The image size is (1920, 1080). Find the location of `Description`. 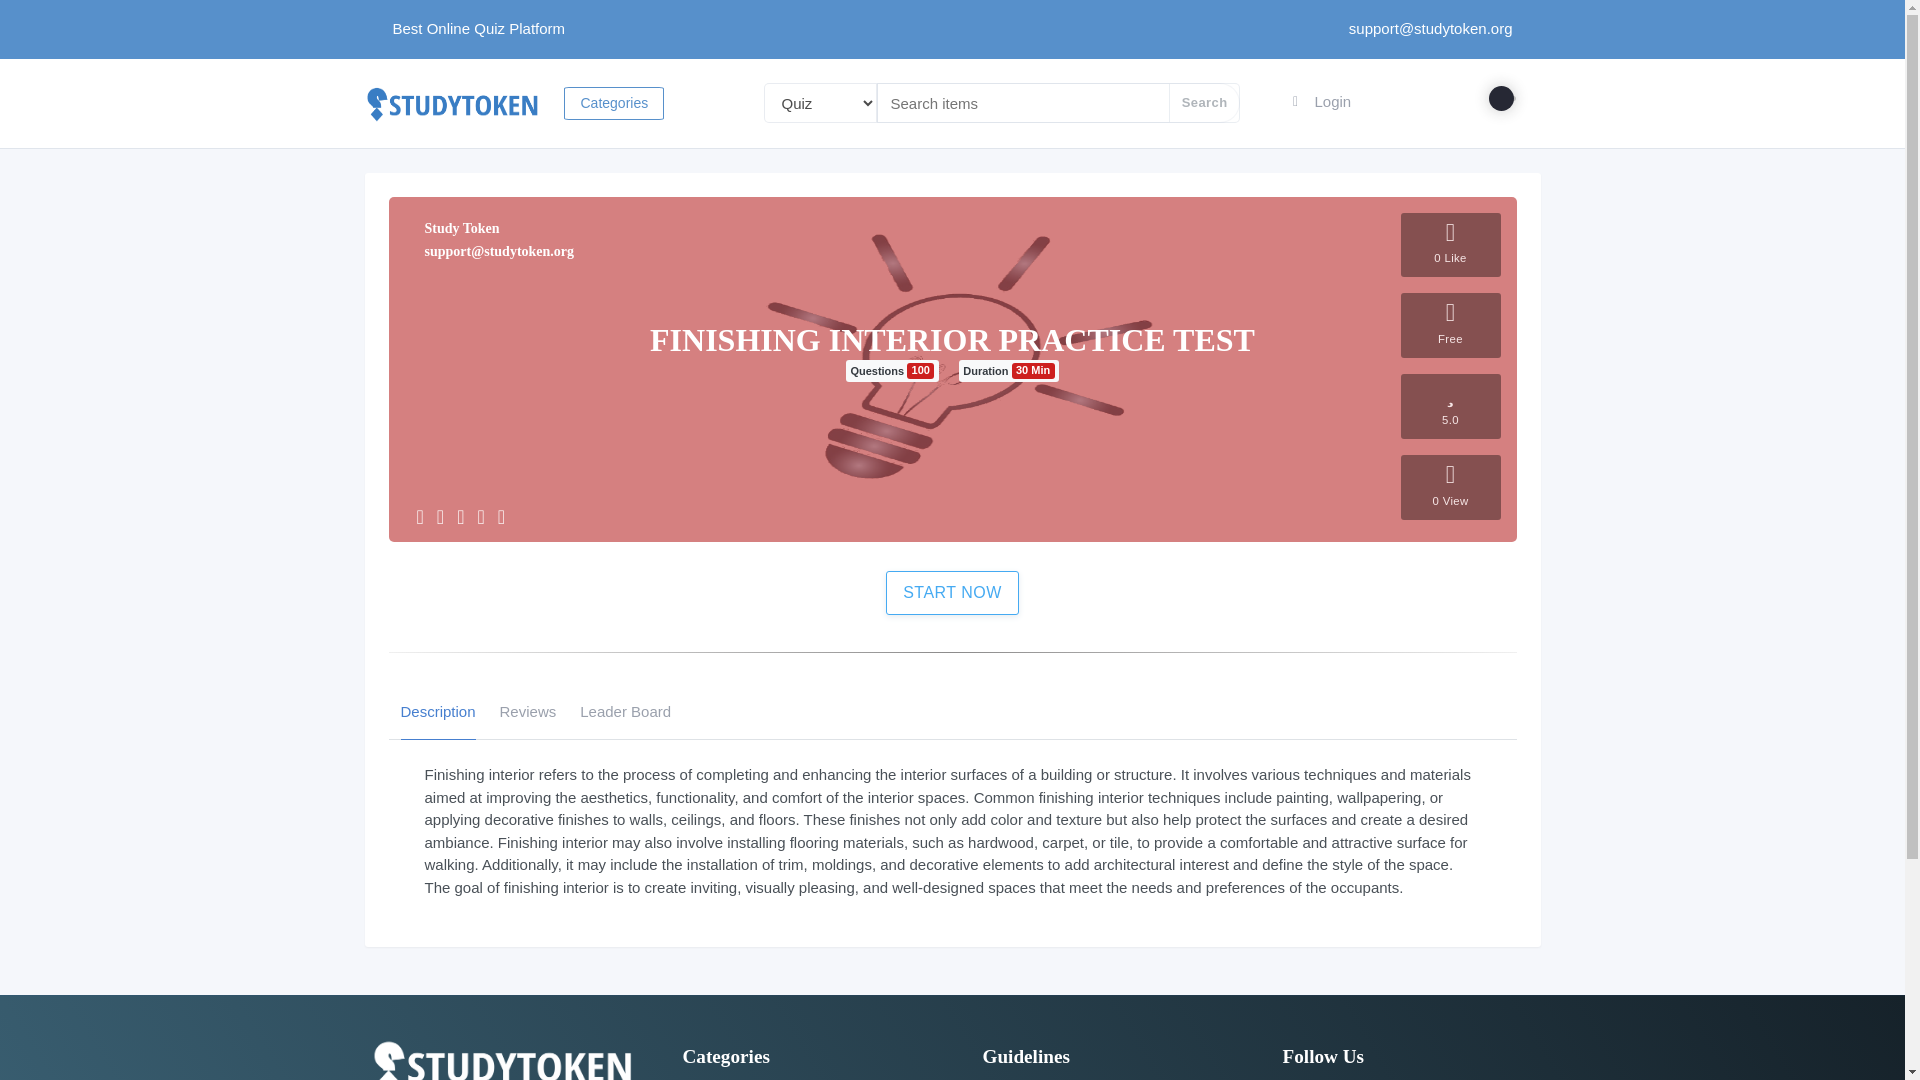

Description is located at coordinates (436, 711).